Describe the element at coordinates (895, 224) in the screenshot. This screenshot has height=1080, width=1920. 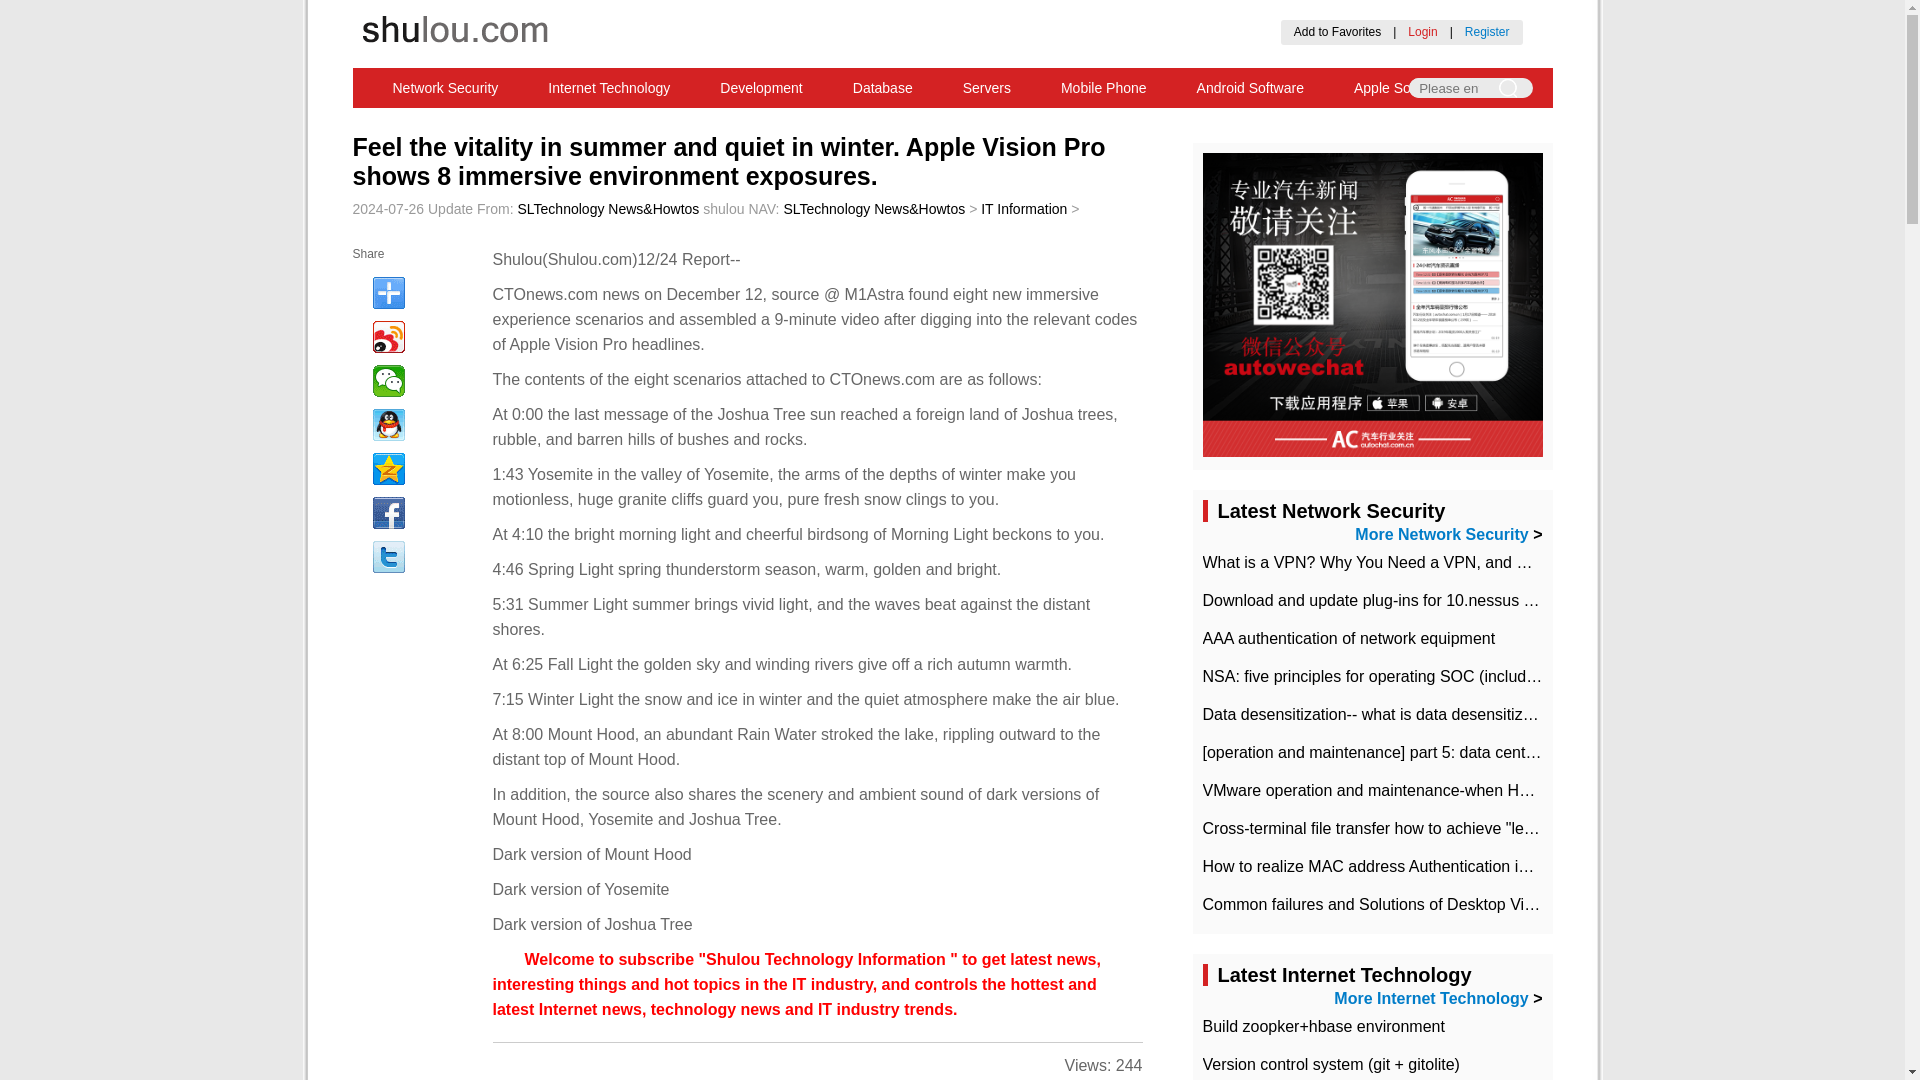
I see `About us` at that location.